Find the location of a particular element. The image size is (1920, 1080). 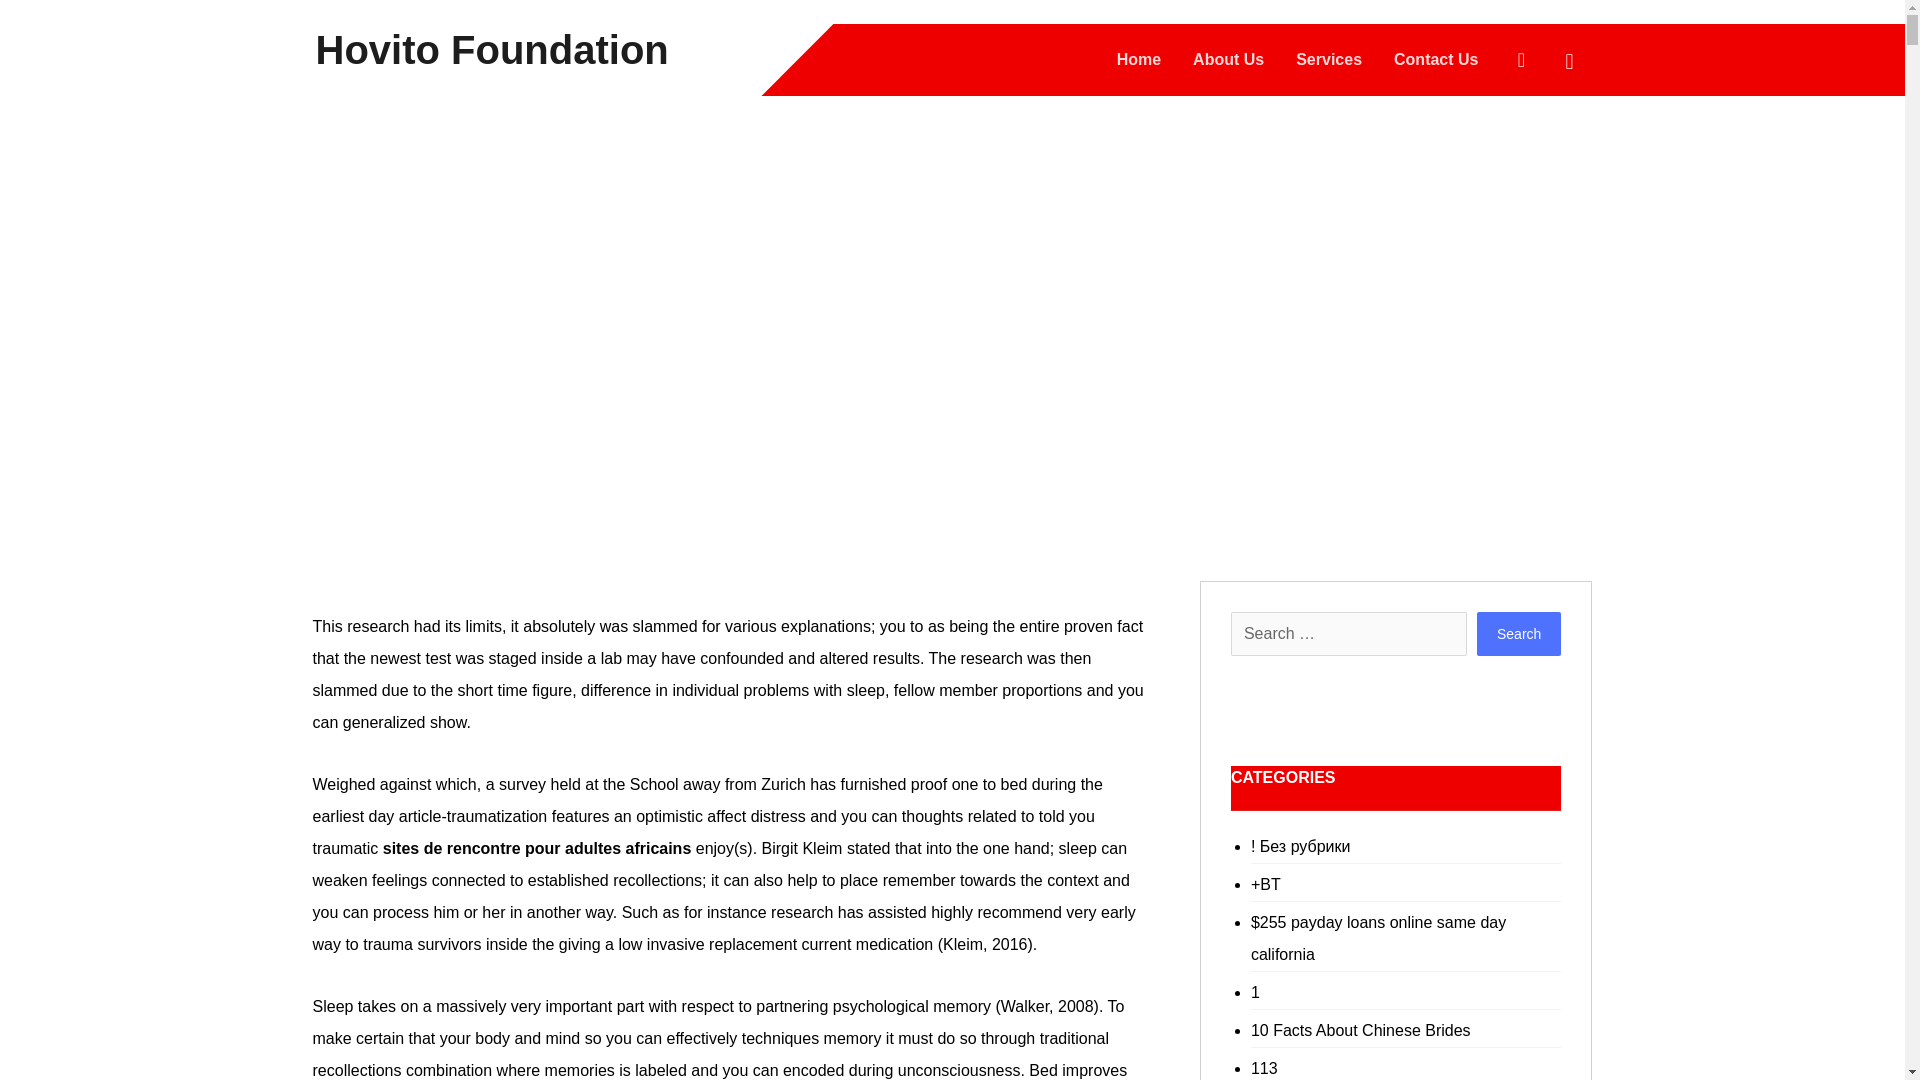

Services is located at coordinates (1328, 60).